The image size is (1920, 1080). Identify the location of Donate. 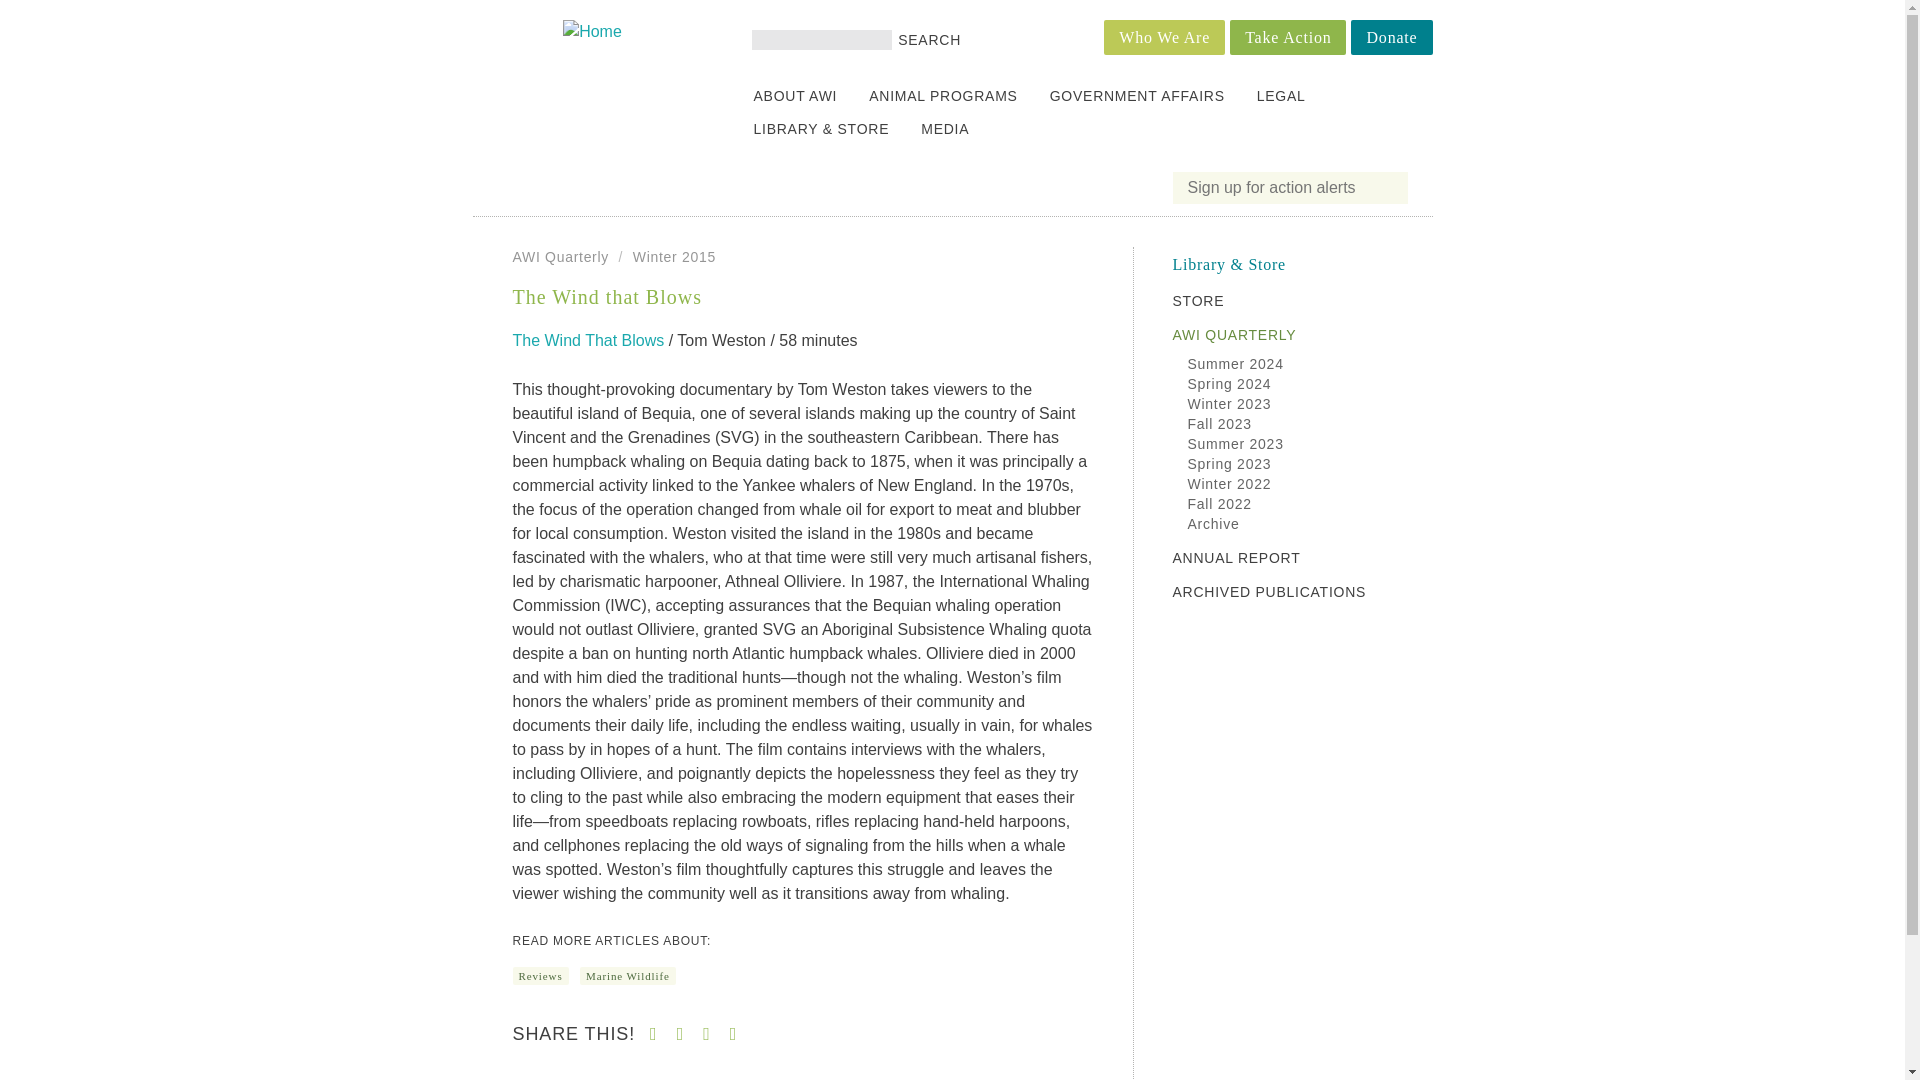
(1392, 38).